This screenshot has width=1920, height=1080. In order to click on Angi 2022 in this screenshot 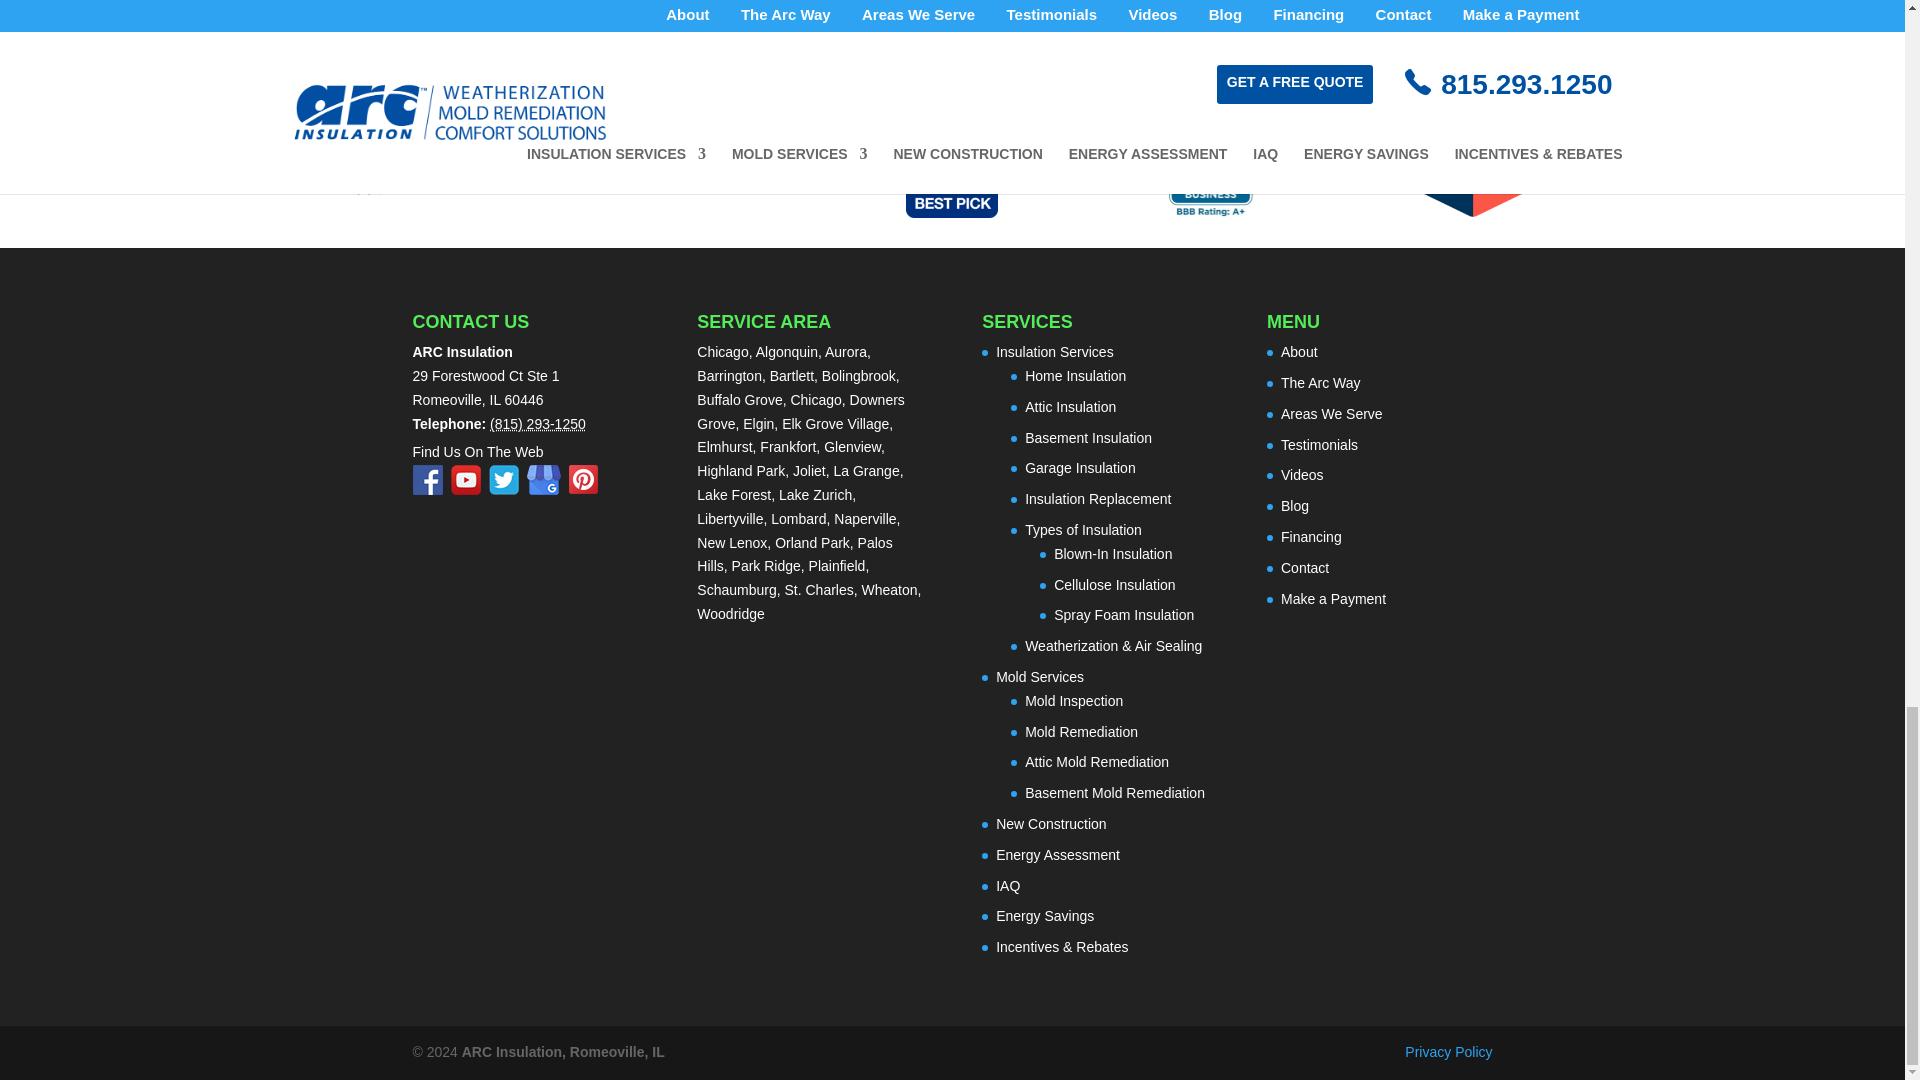, I will do `click(1470, 143)`.